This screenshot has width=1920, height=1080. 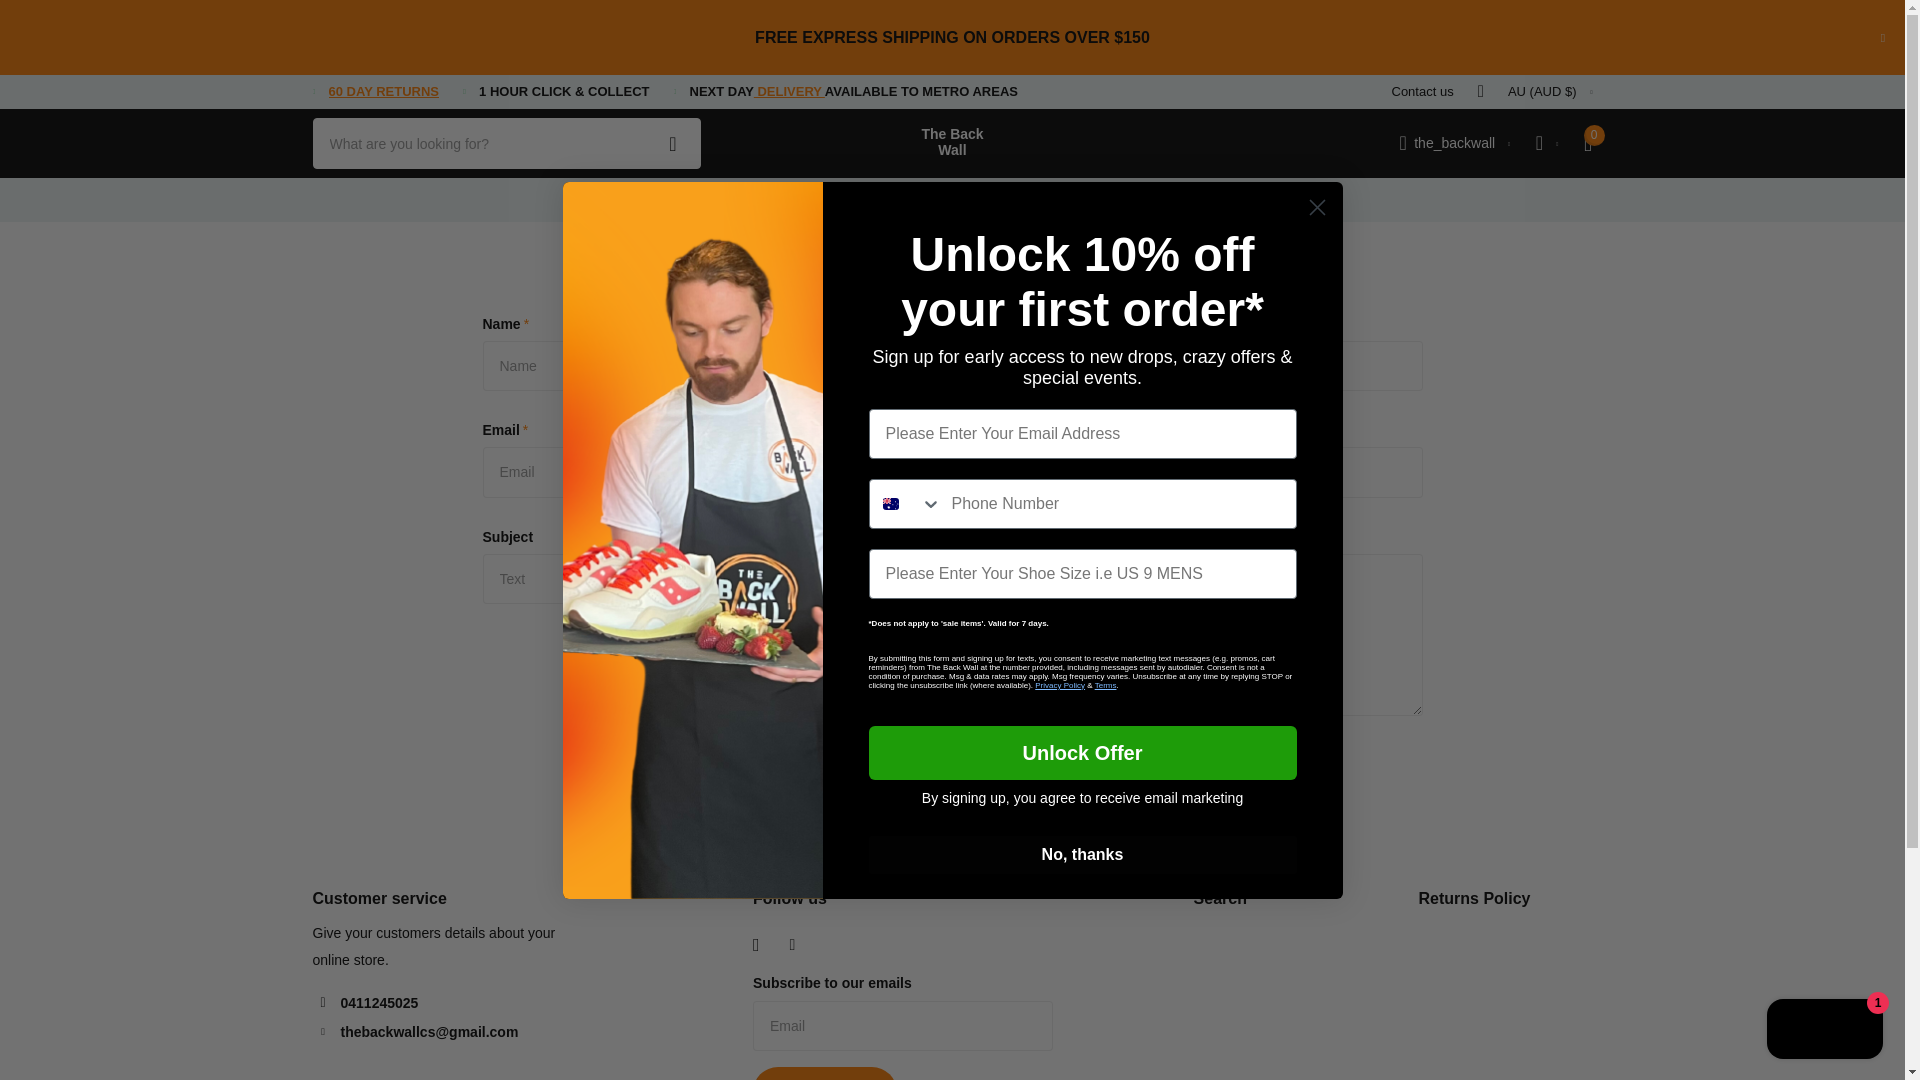 What do you see at coordinates (1422, 91) in the screenshot?
I see `Contact us` at bounding box center [1422, 91].